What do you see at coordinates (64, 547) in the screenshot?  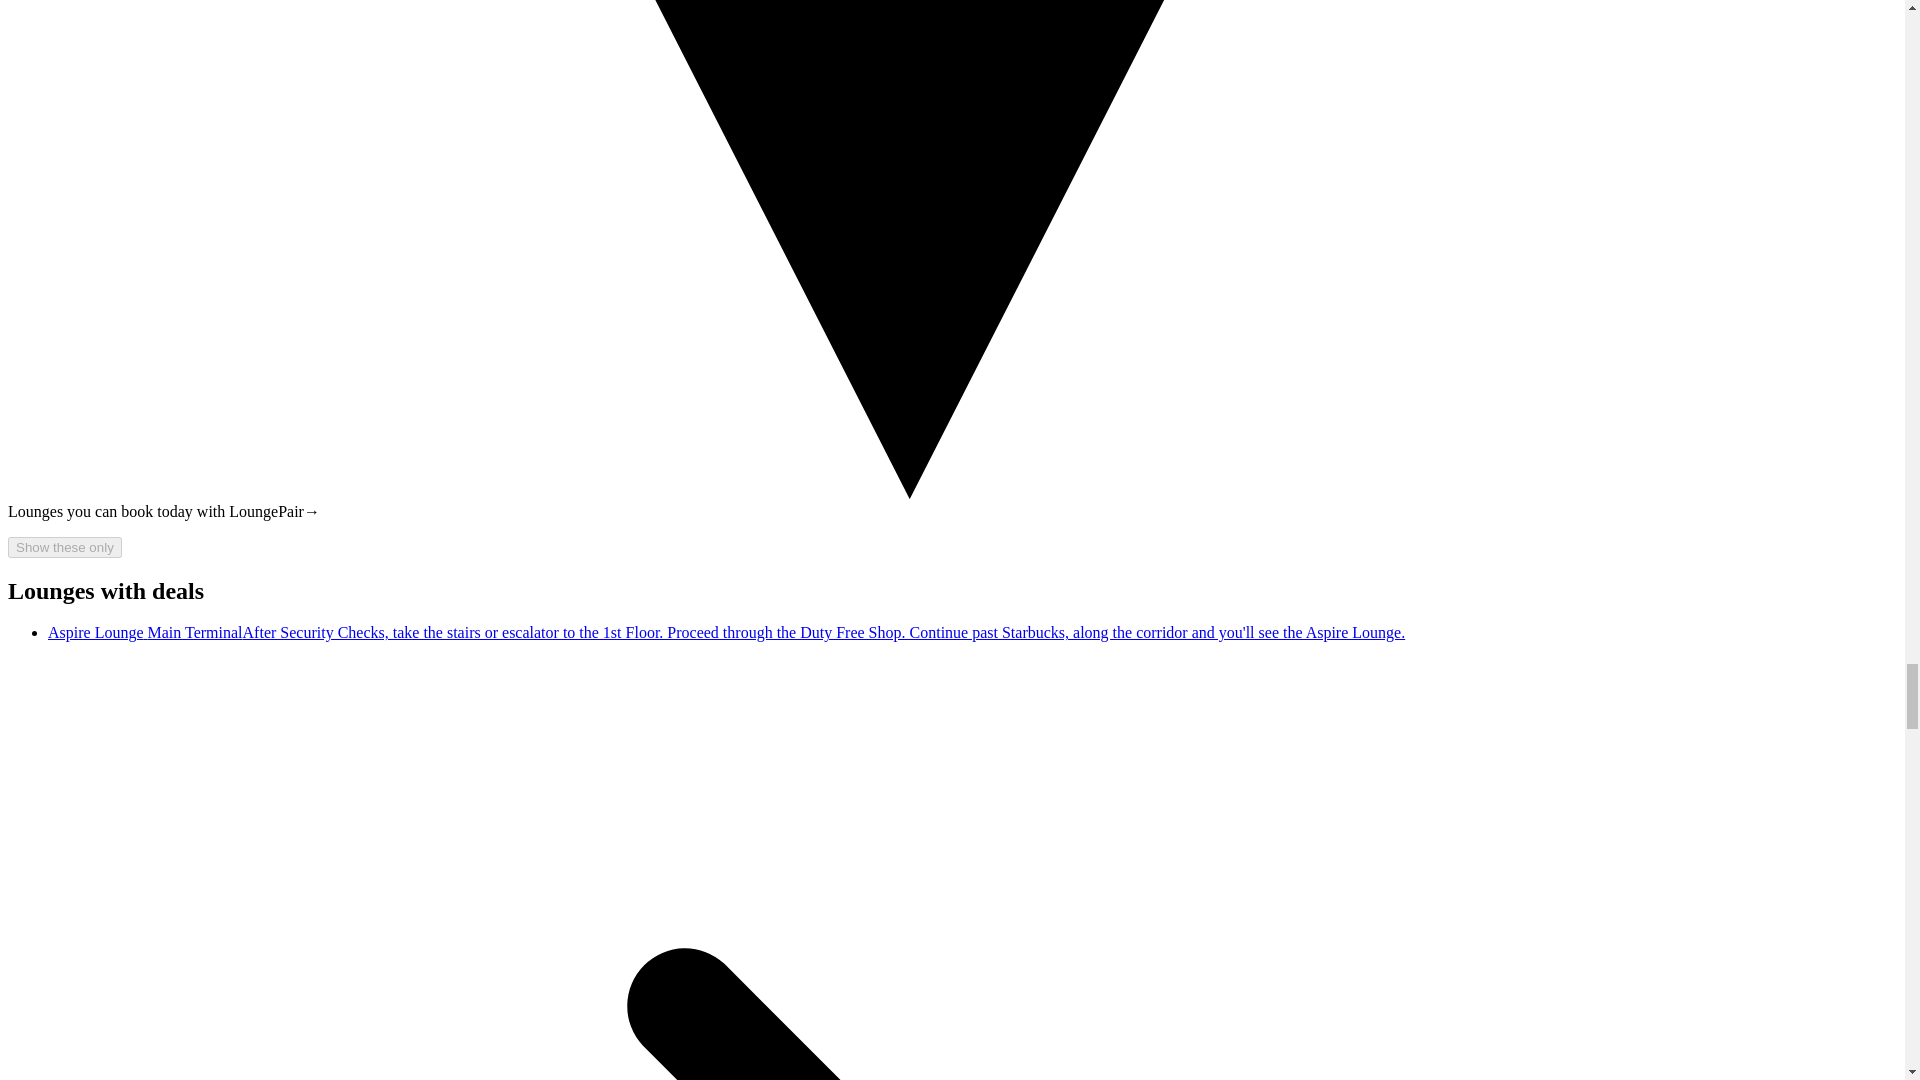 I see `Show these only` at bounding box center [64, 547].